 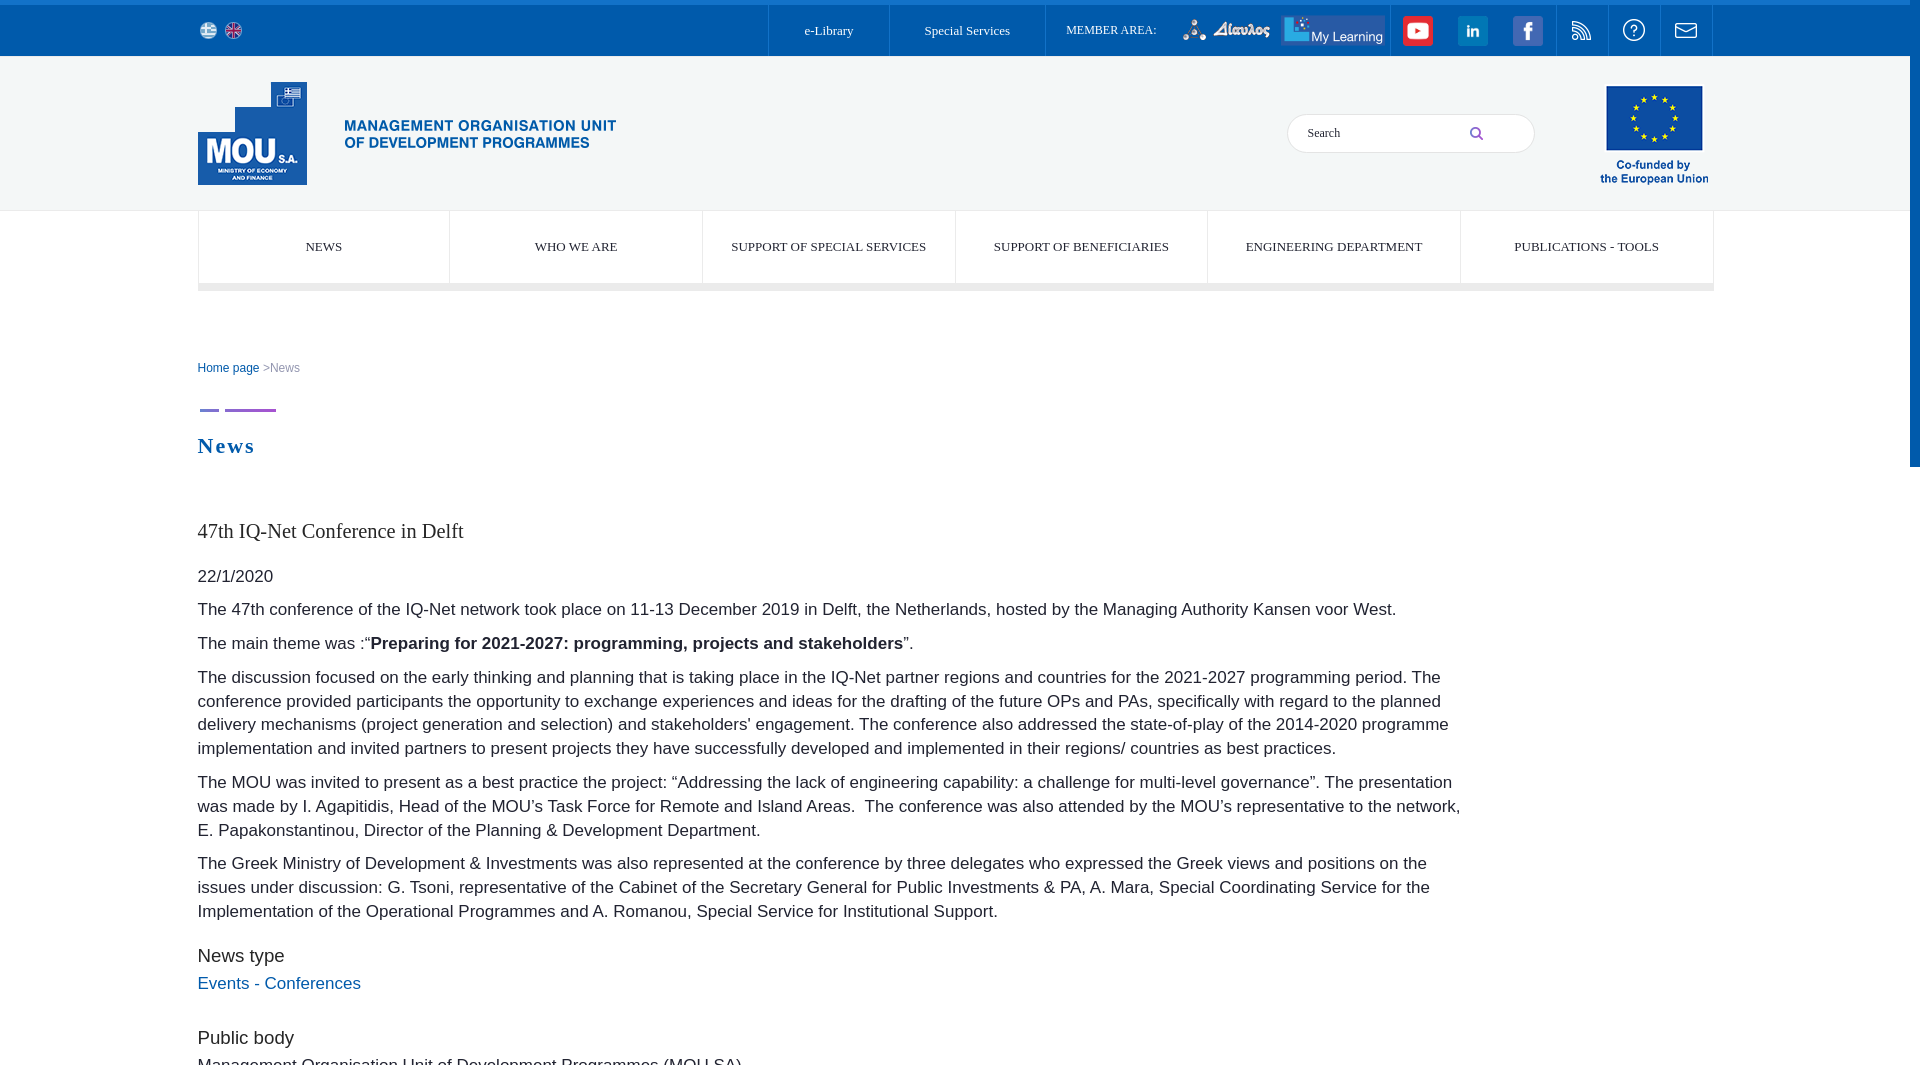 I want to click on Facebook, so click(x=1527, y=30).